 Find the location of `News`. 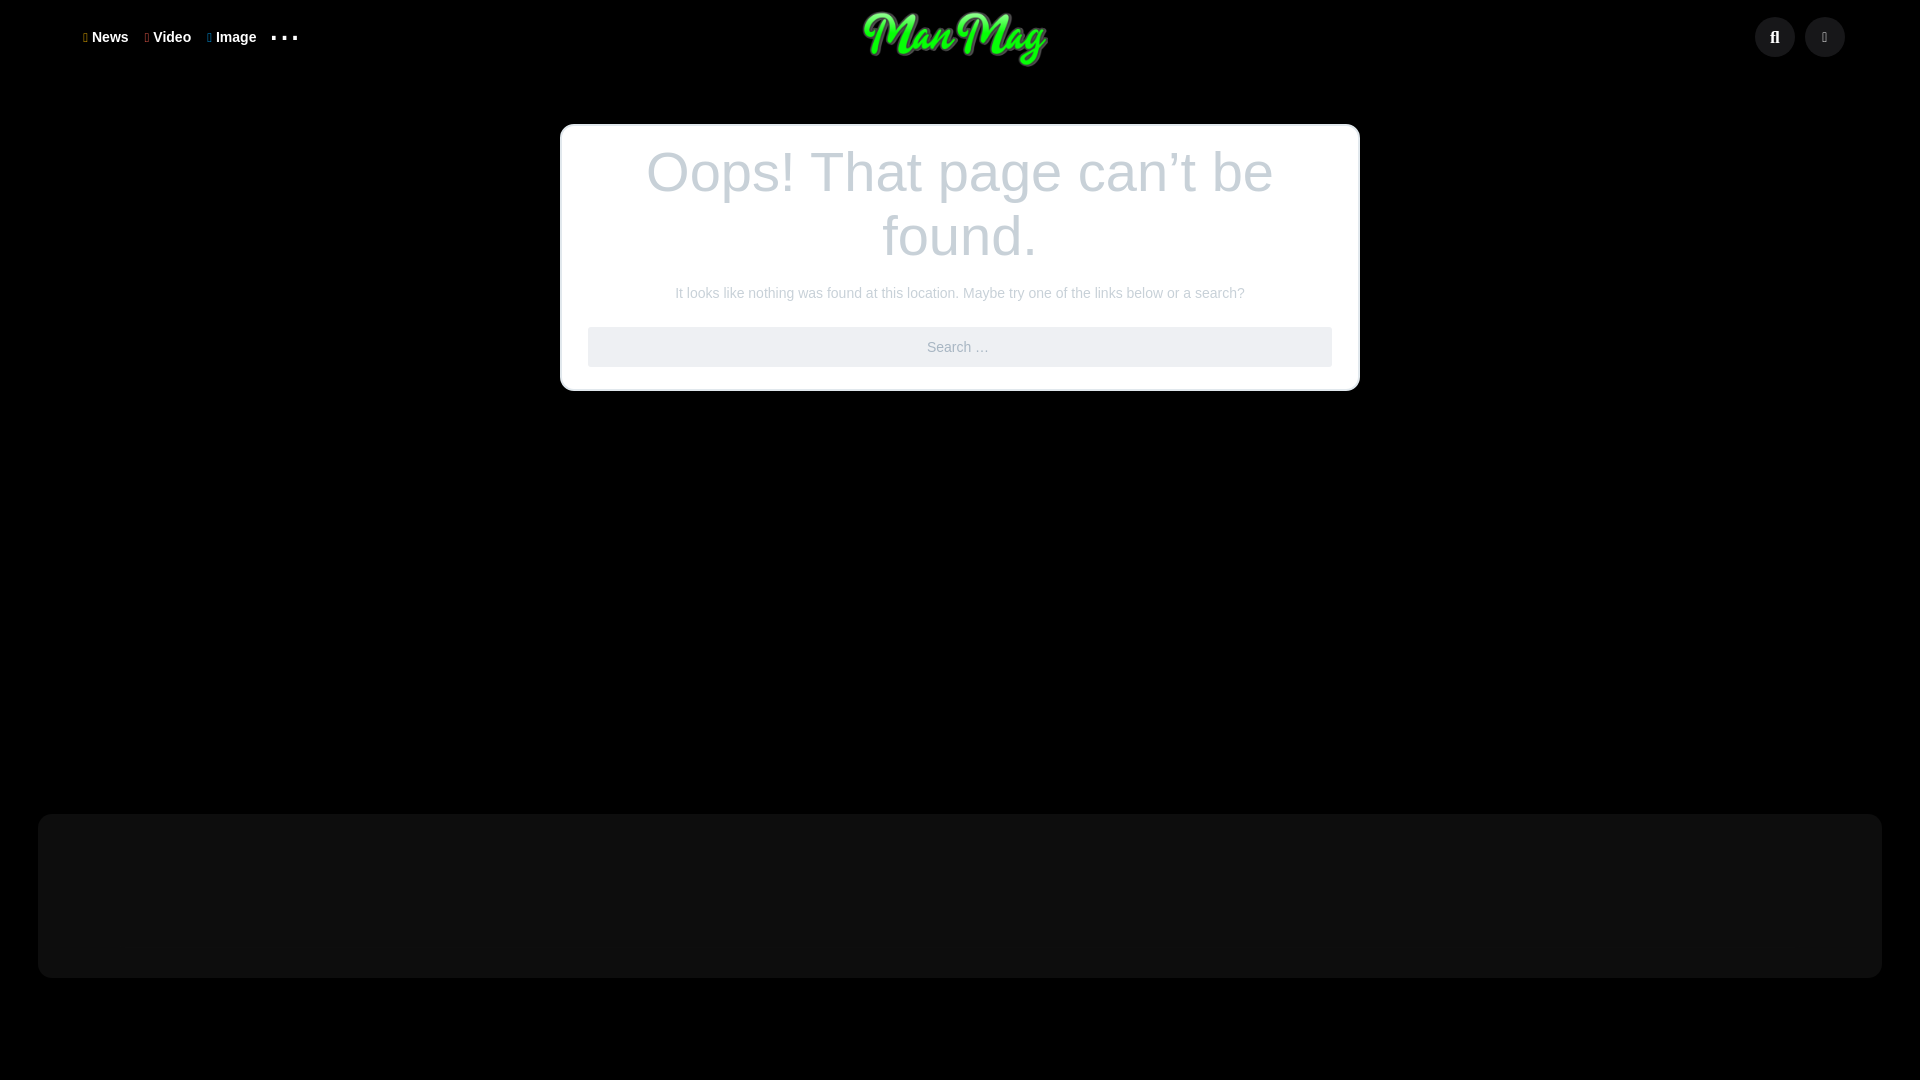

News is located at coordinates (105, 36).